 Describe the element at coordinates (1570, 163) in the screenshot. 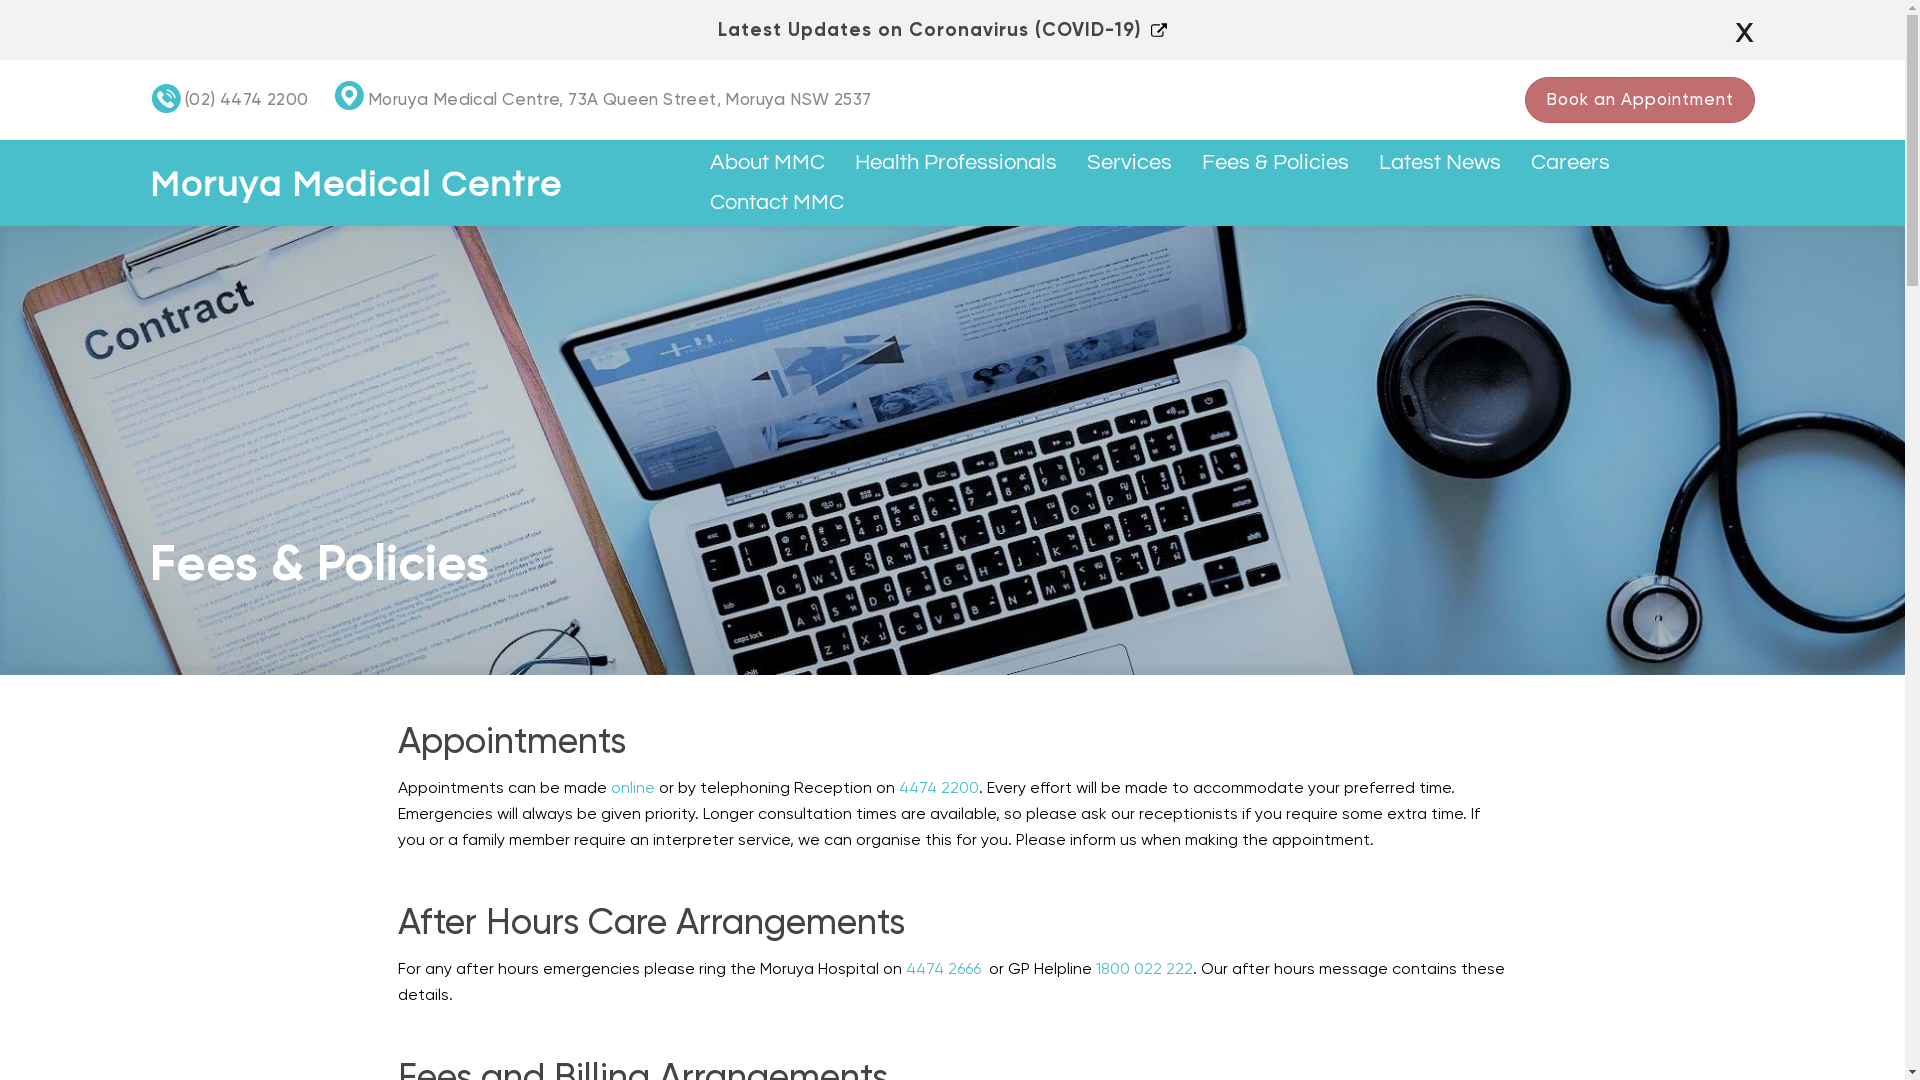

I see `Careers` at that location.